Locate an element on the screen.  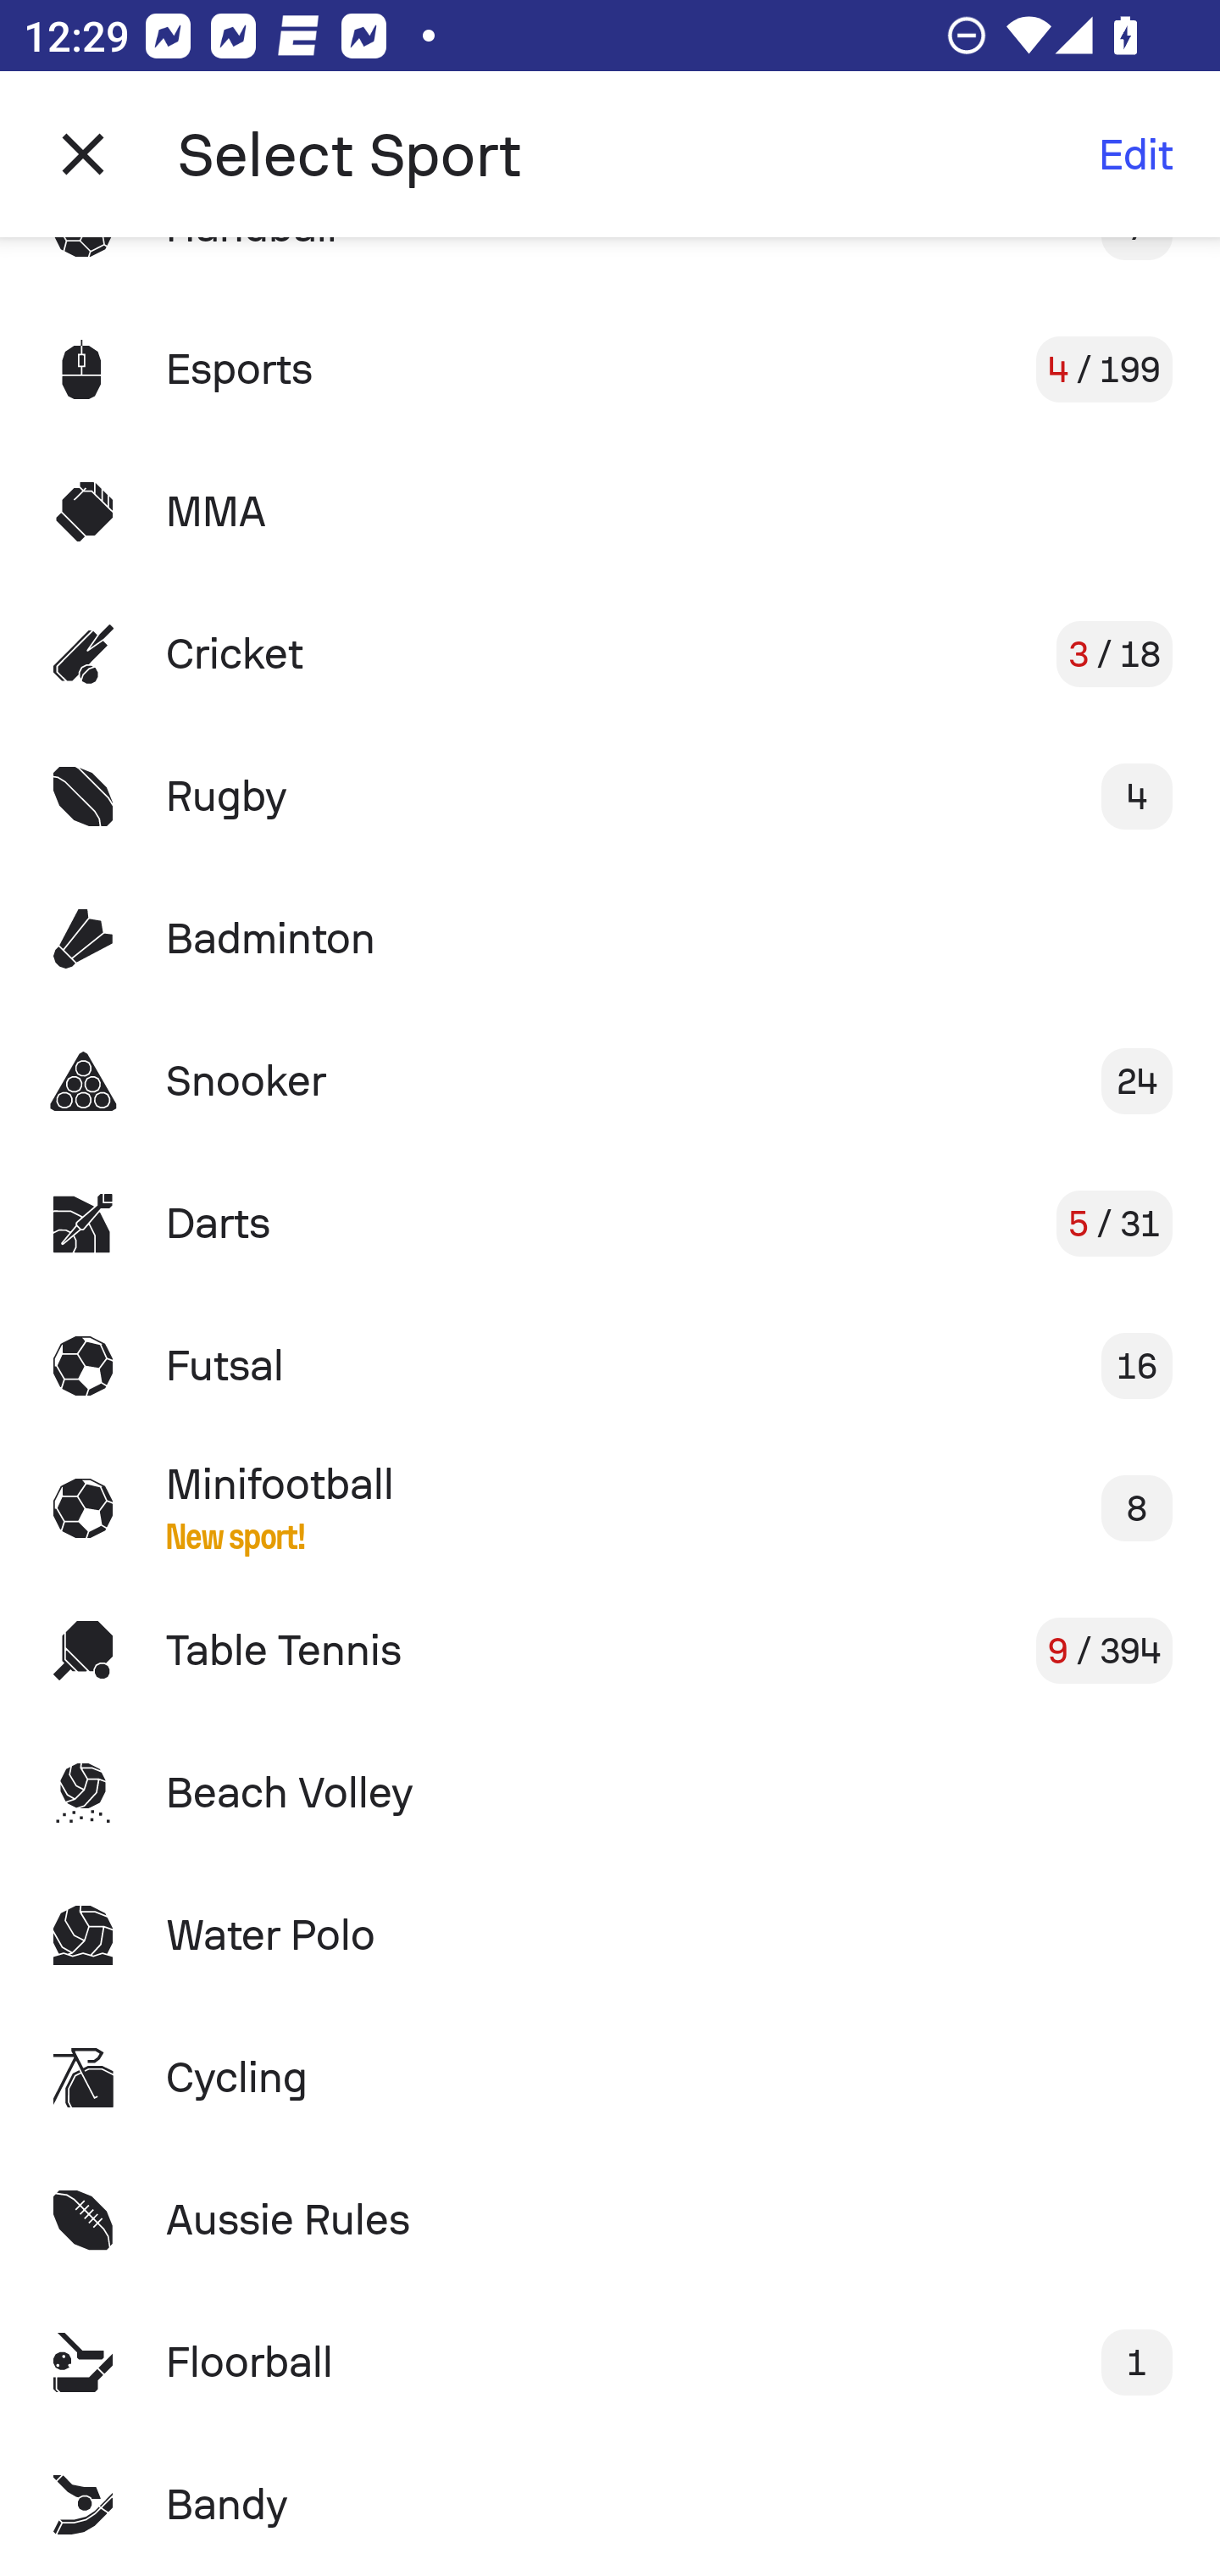
Cycling is located at coordinates (610, 2078).